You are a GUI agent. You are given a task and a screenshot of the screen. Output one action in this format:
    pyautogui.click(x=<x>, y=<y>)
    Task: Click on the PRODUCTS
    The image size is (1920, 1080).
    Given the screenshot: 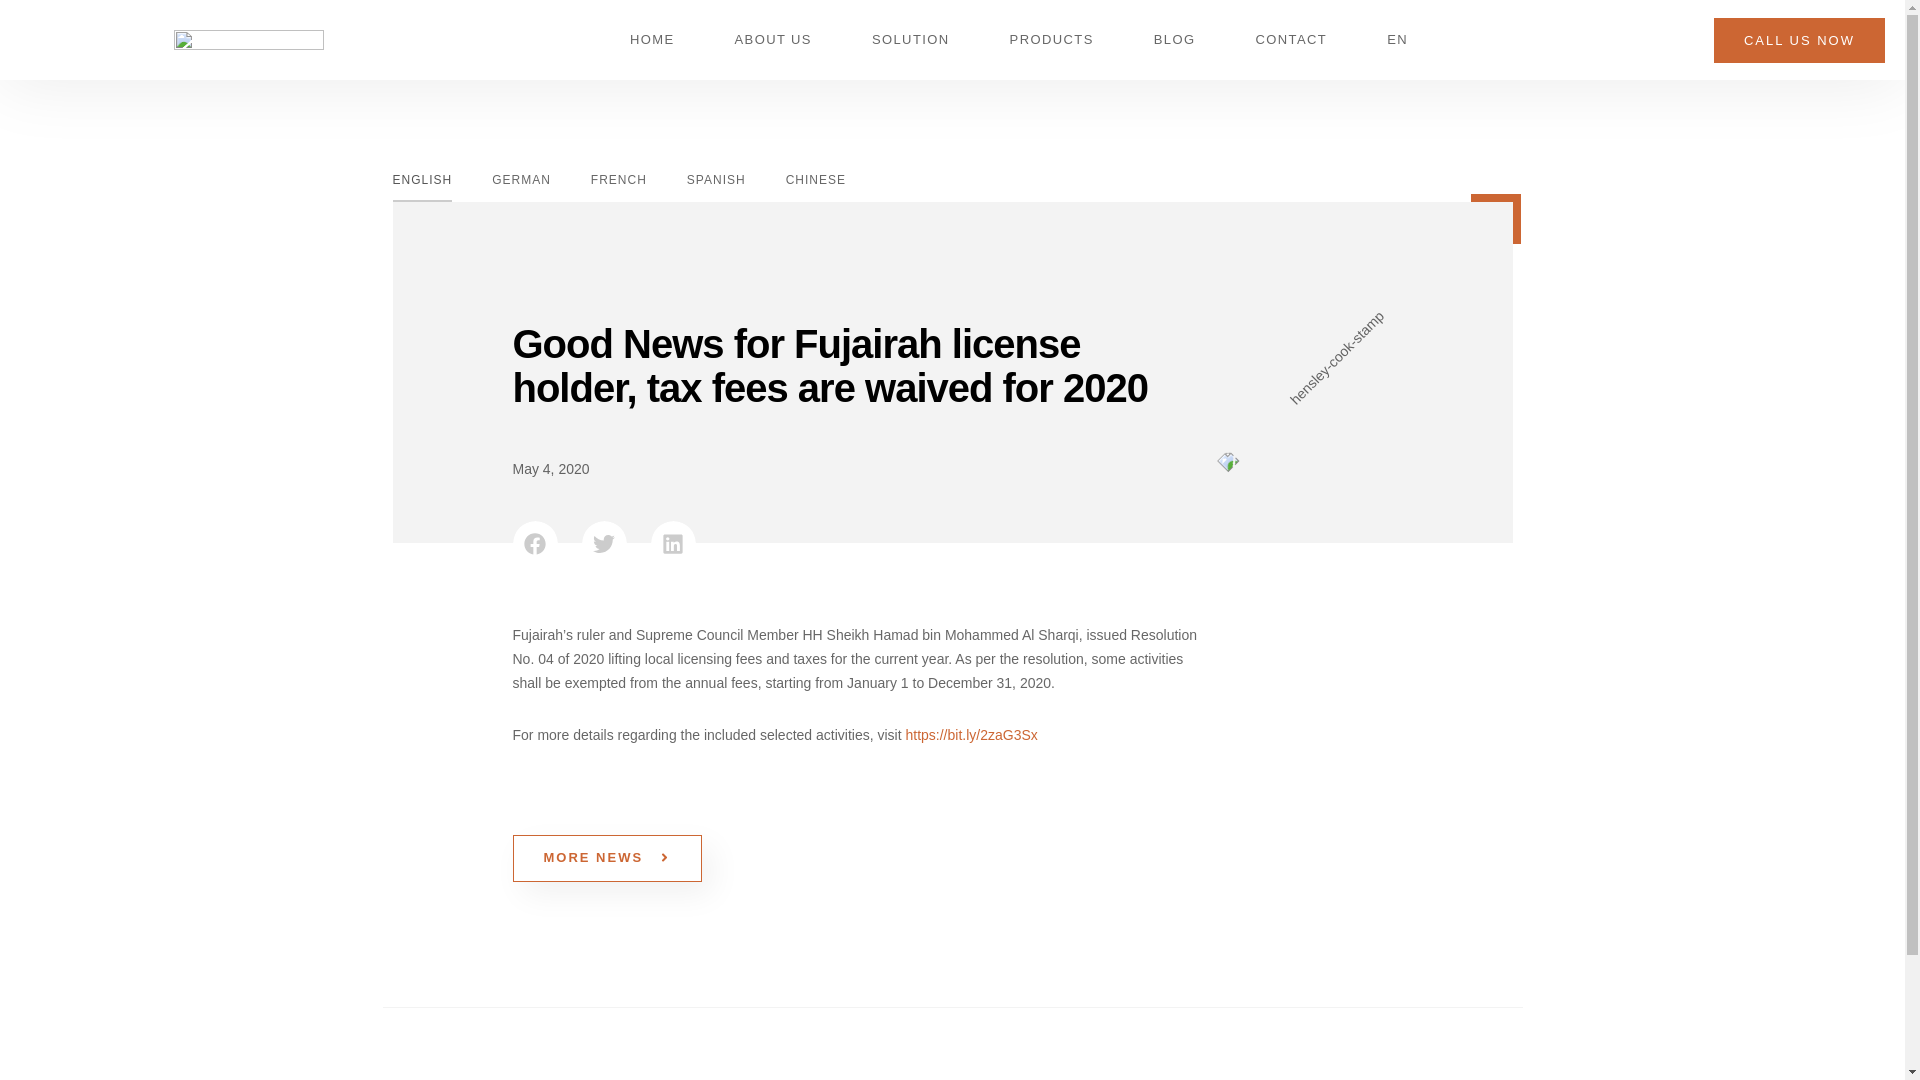 What is the action you would take?
    pyautogui.click(x=1052, y=40)
    